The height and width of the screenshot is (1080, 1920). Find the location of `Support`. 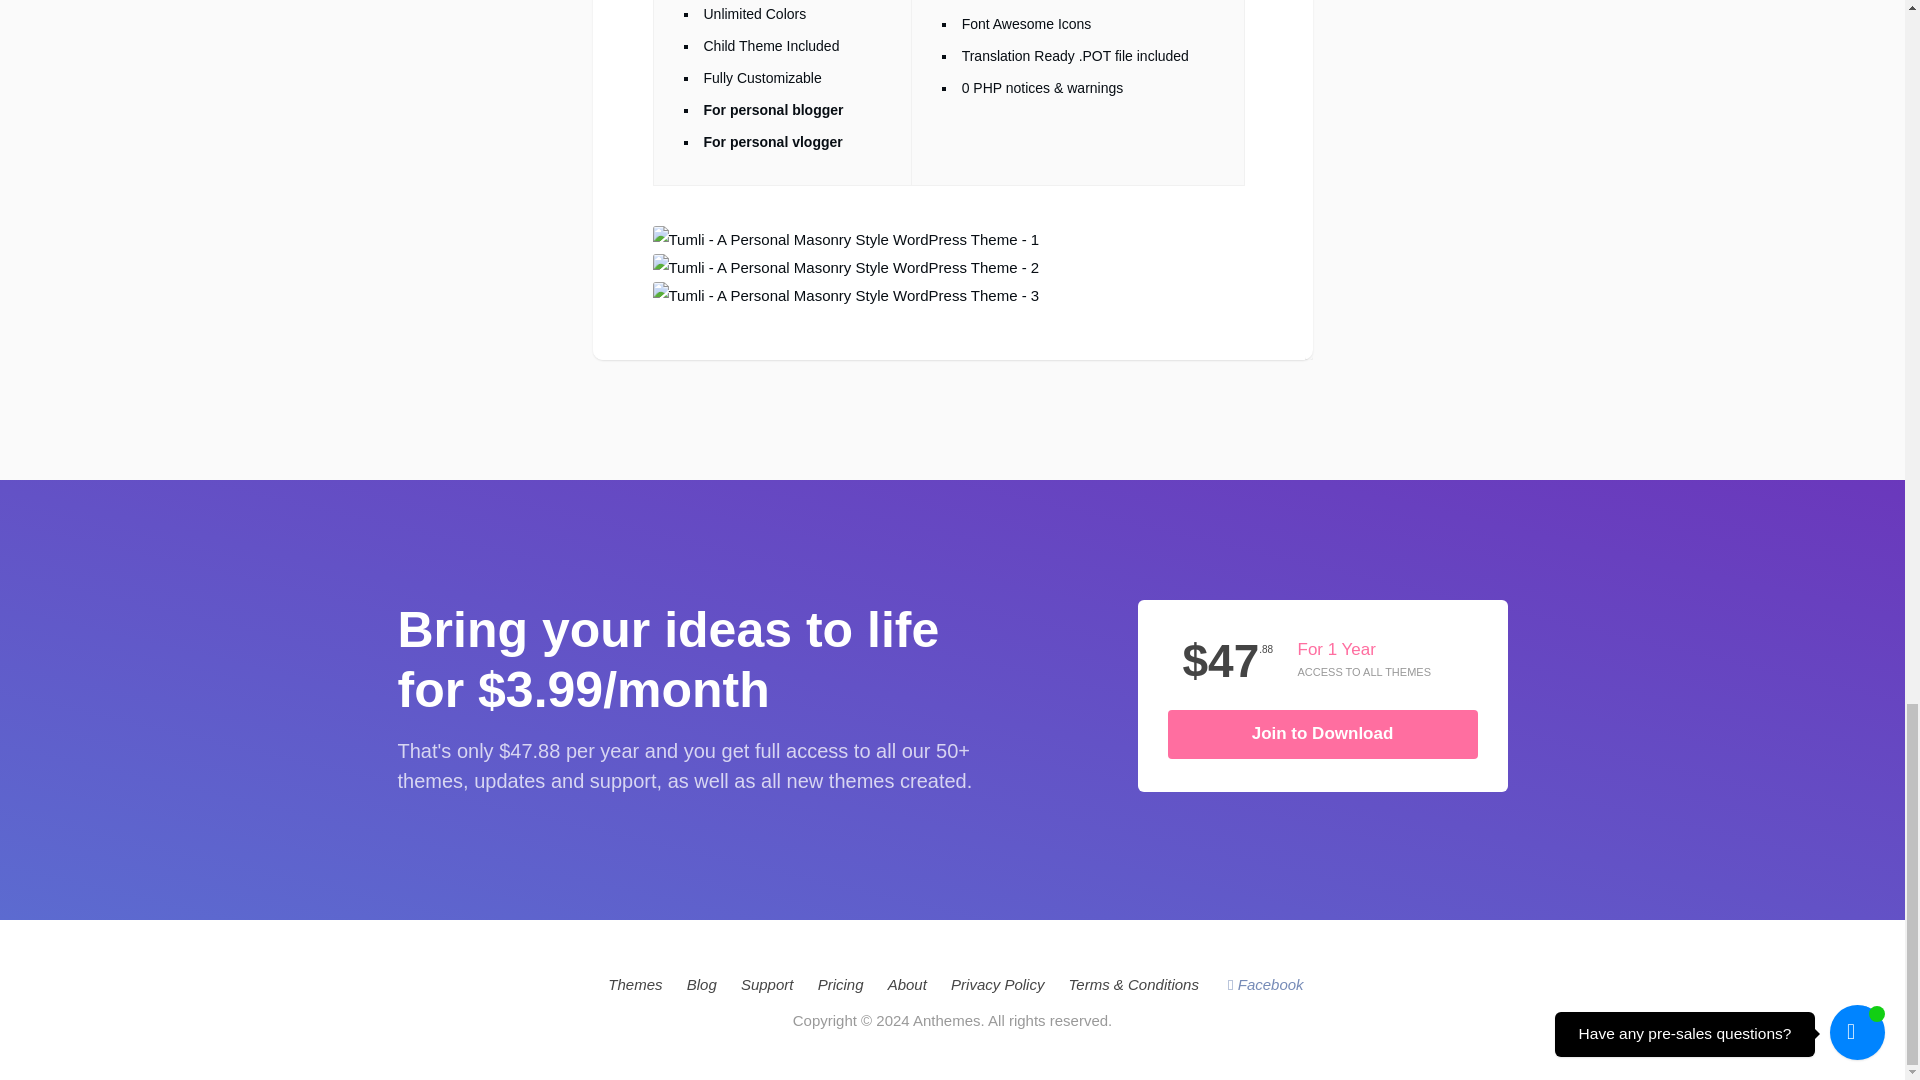

Support is located at coordinates (768, 984).